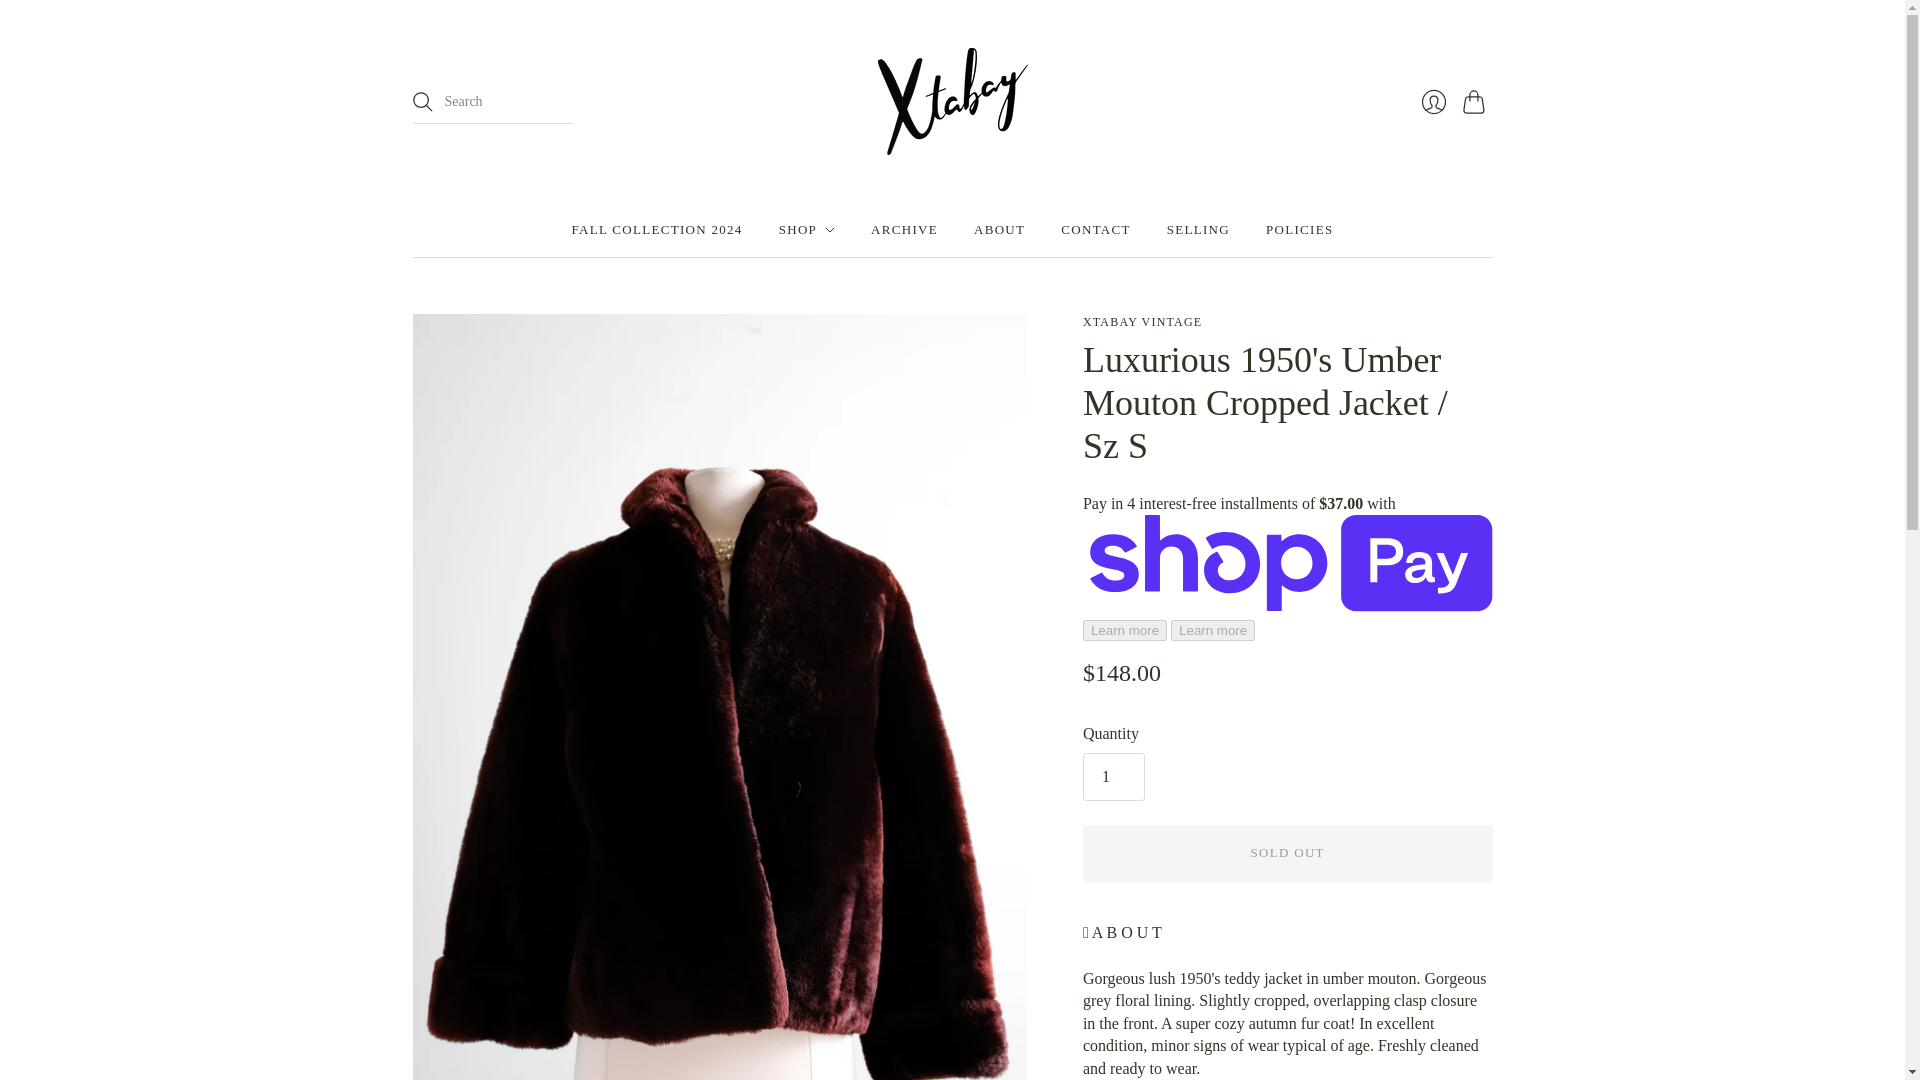 Image resolution: width=1920 pixels, height=1080 pixels. I want to click on Login, so click(1432, 102).